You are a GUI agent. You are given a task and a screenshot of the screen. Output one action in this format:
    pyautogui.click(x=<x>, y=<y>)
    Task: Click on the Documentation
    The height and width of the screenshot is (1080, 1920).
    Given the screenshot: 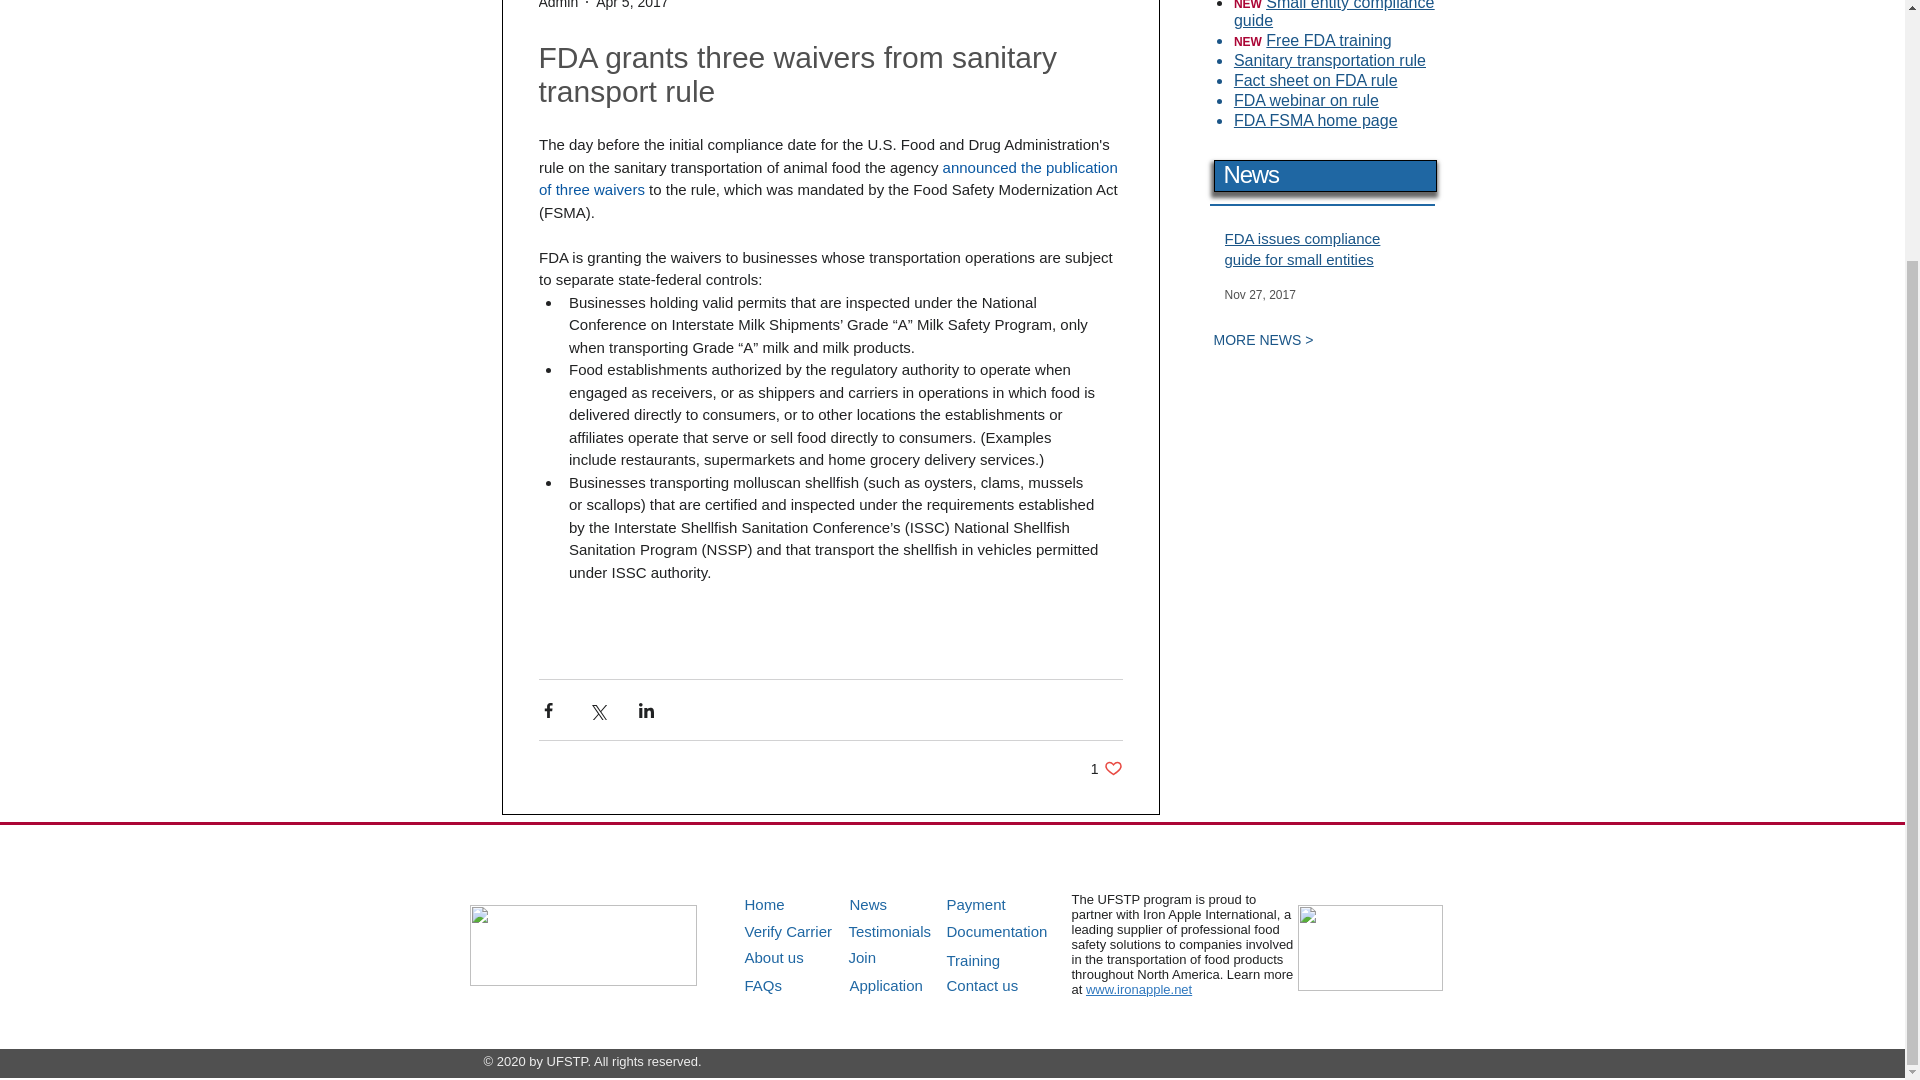 What is the action you would take?
    pyautogui.click(x=800, y=985)
    